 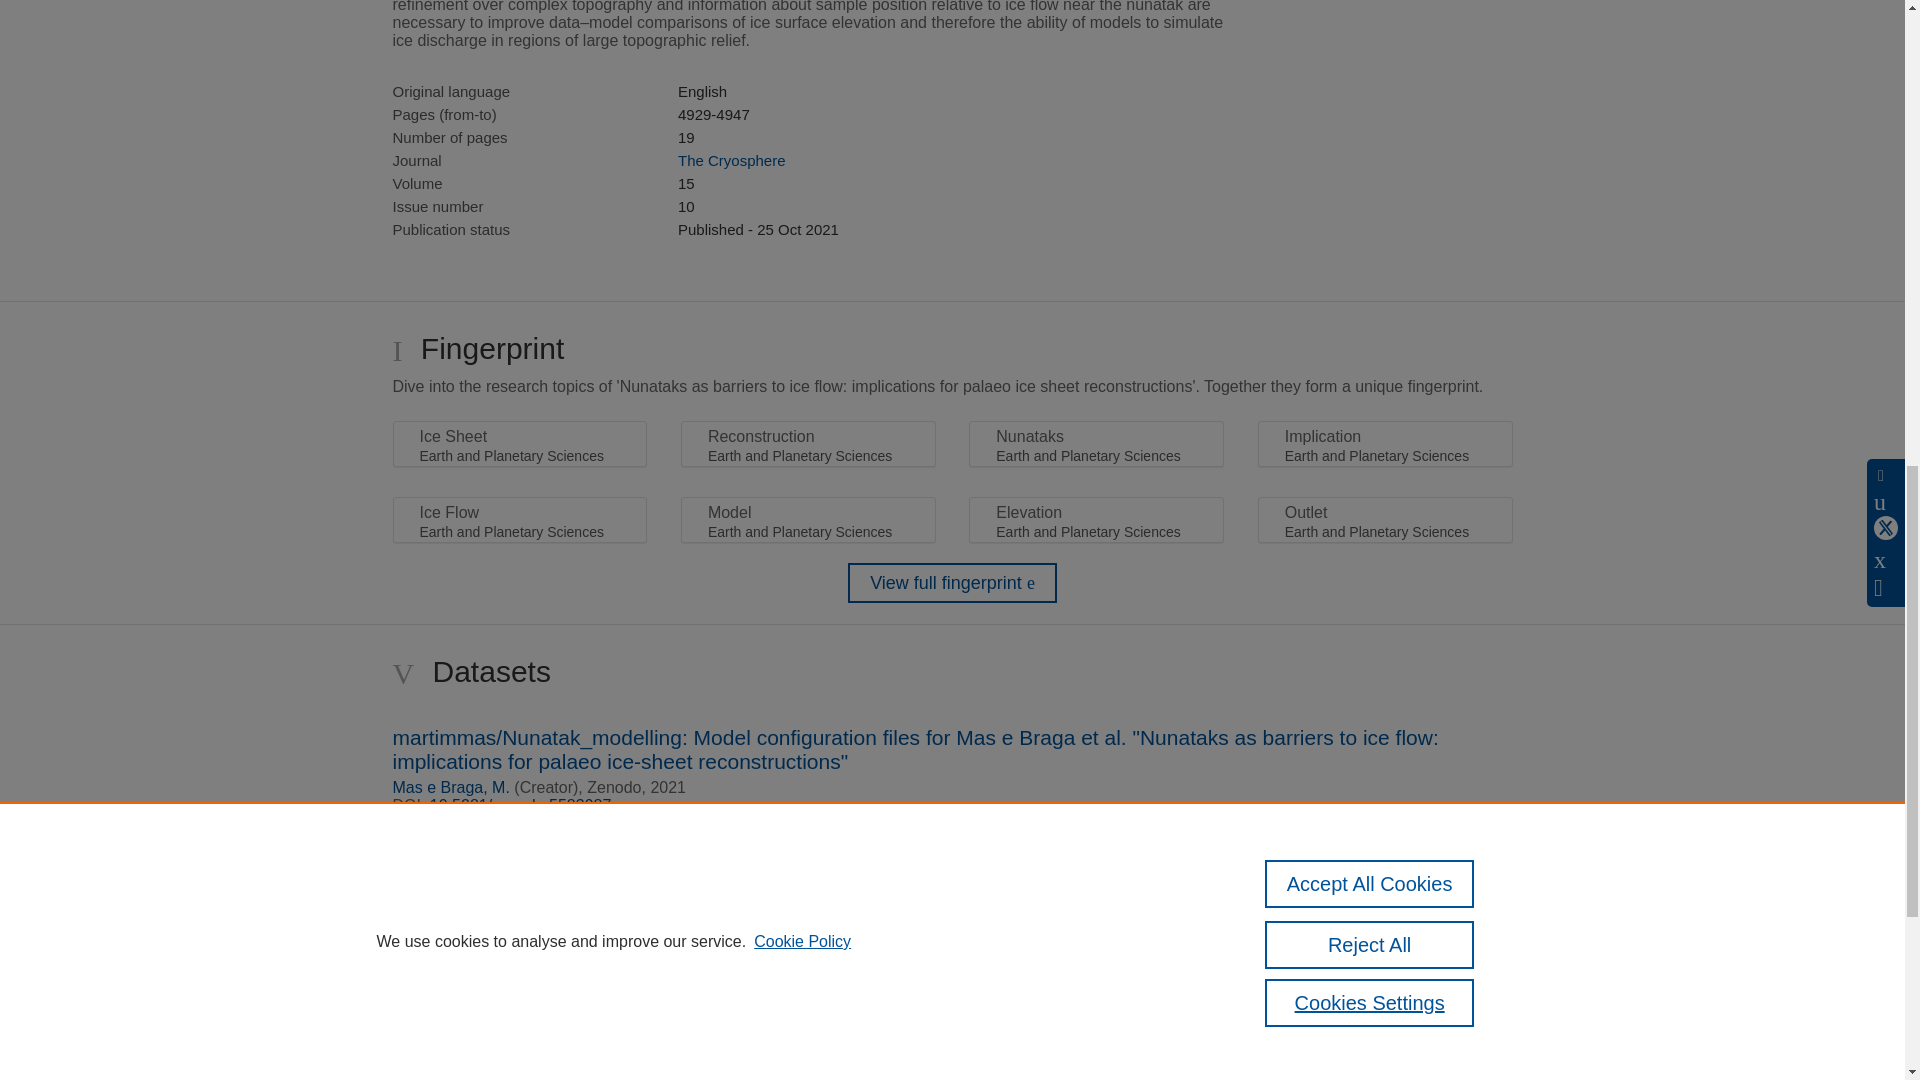 I want to click on Mas e Braga, M., so click(x=450, y=786).